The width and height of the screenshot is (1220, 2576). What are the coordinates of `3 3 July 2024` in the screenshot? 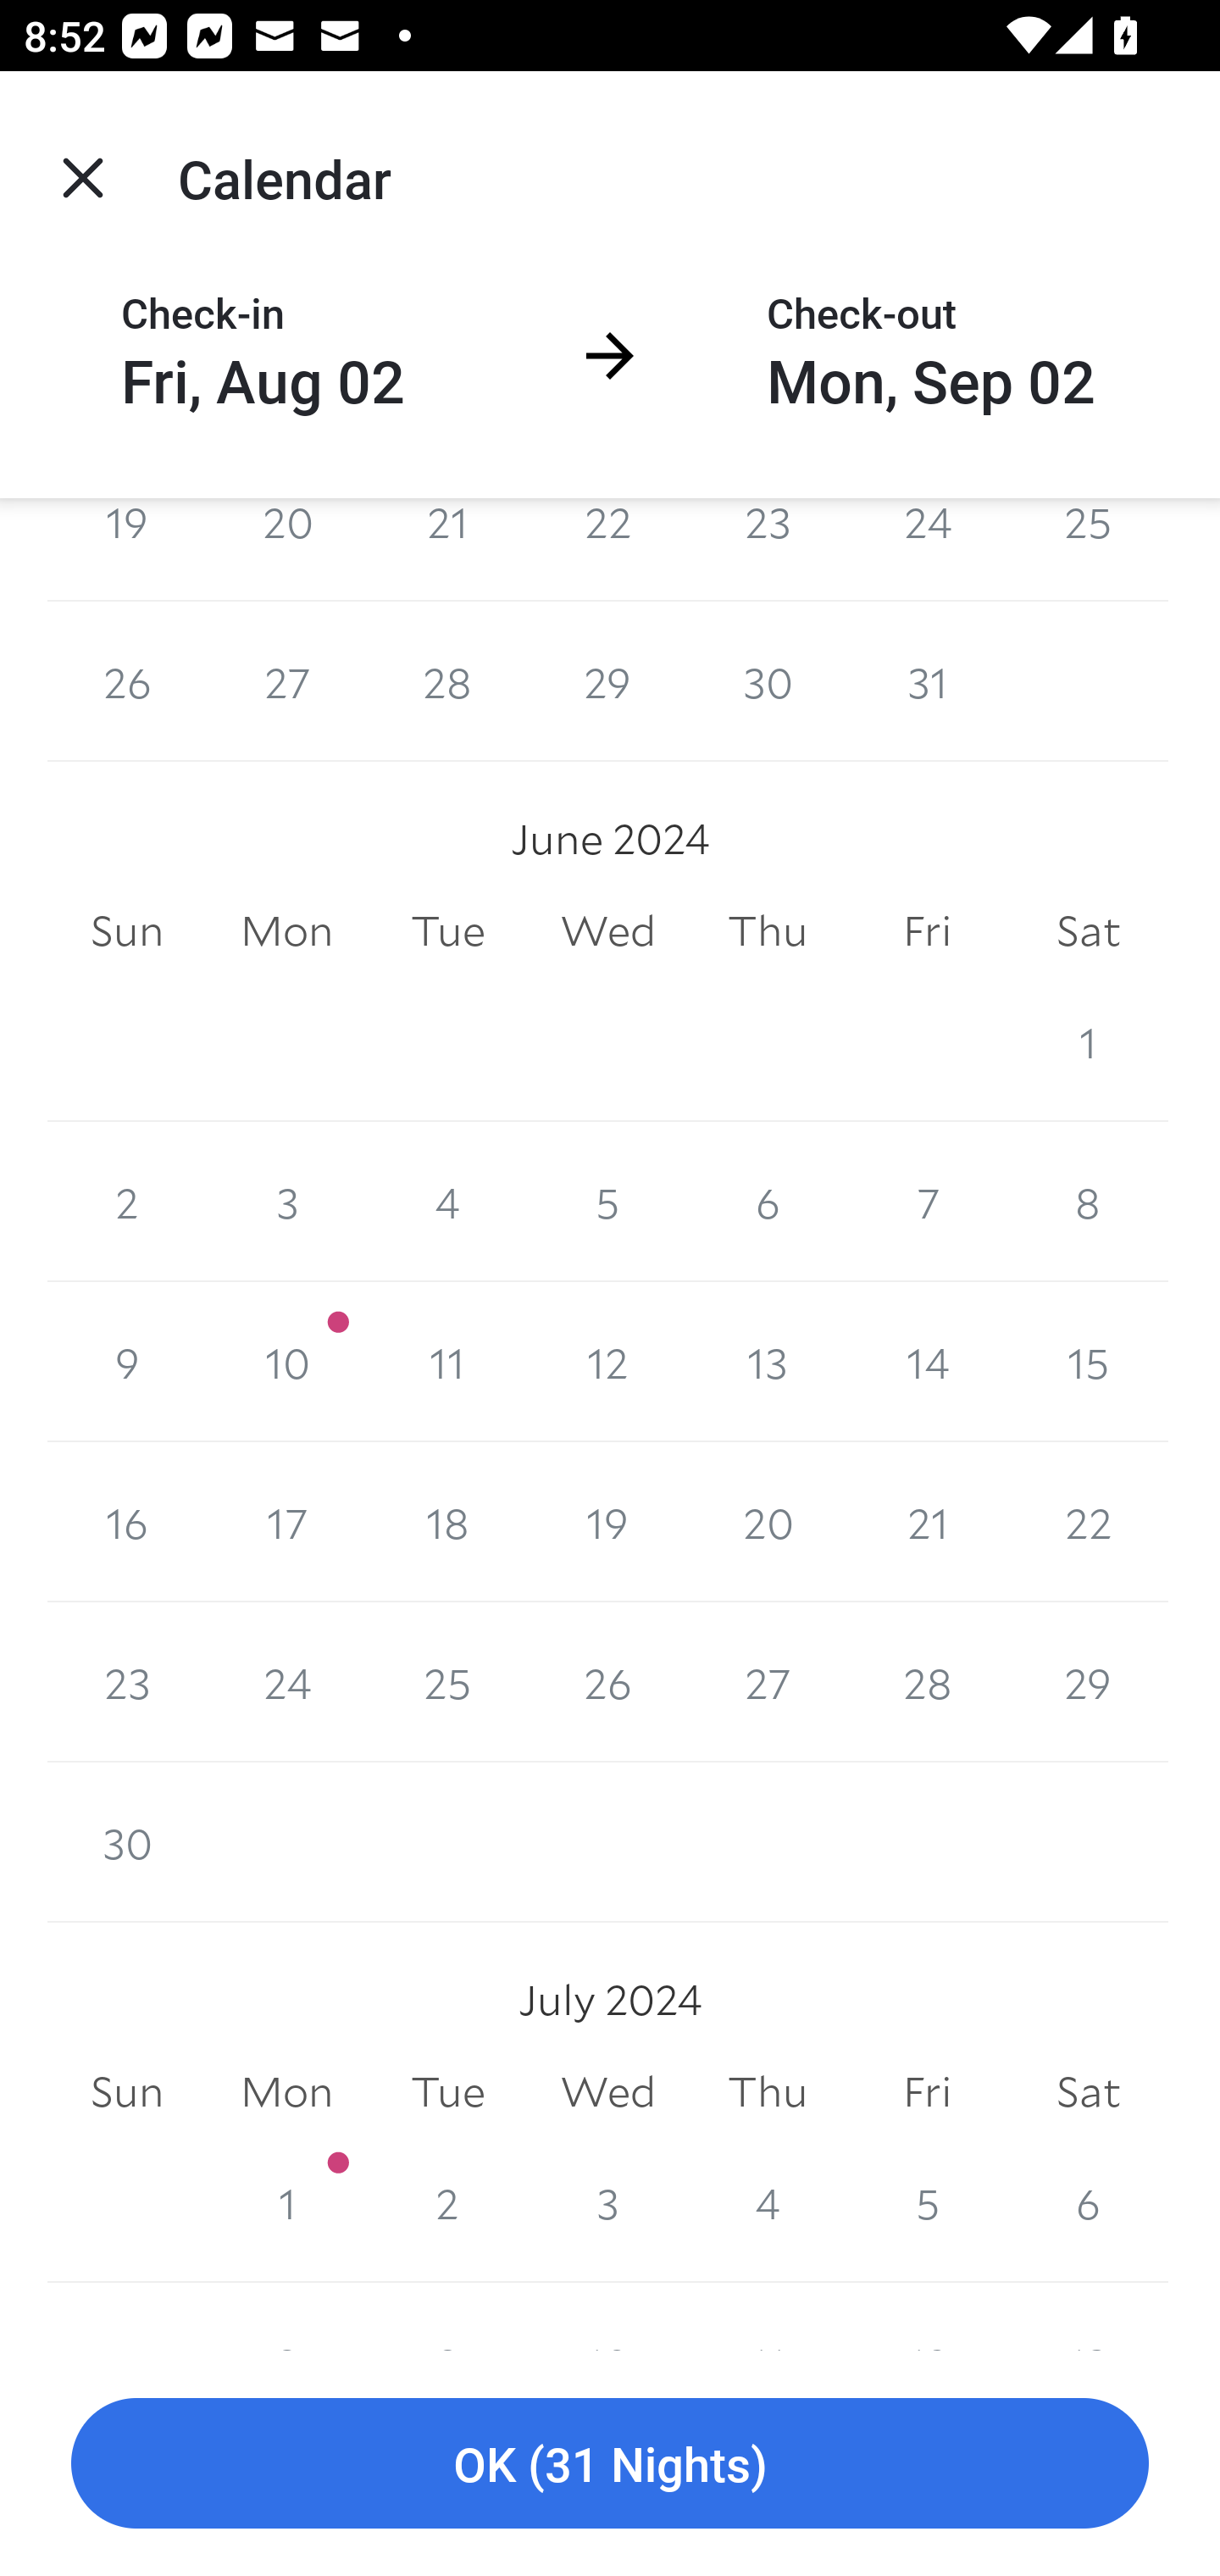 It's located at (608, 2201).